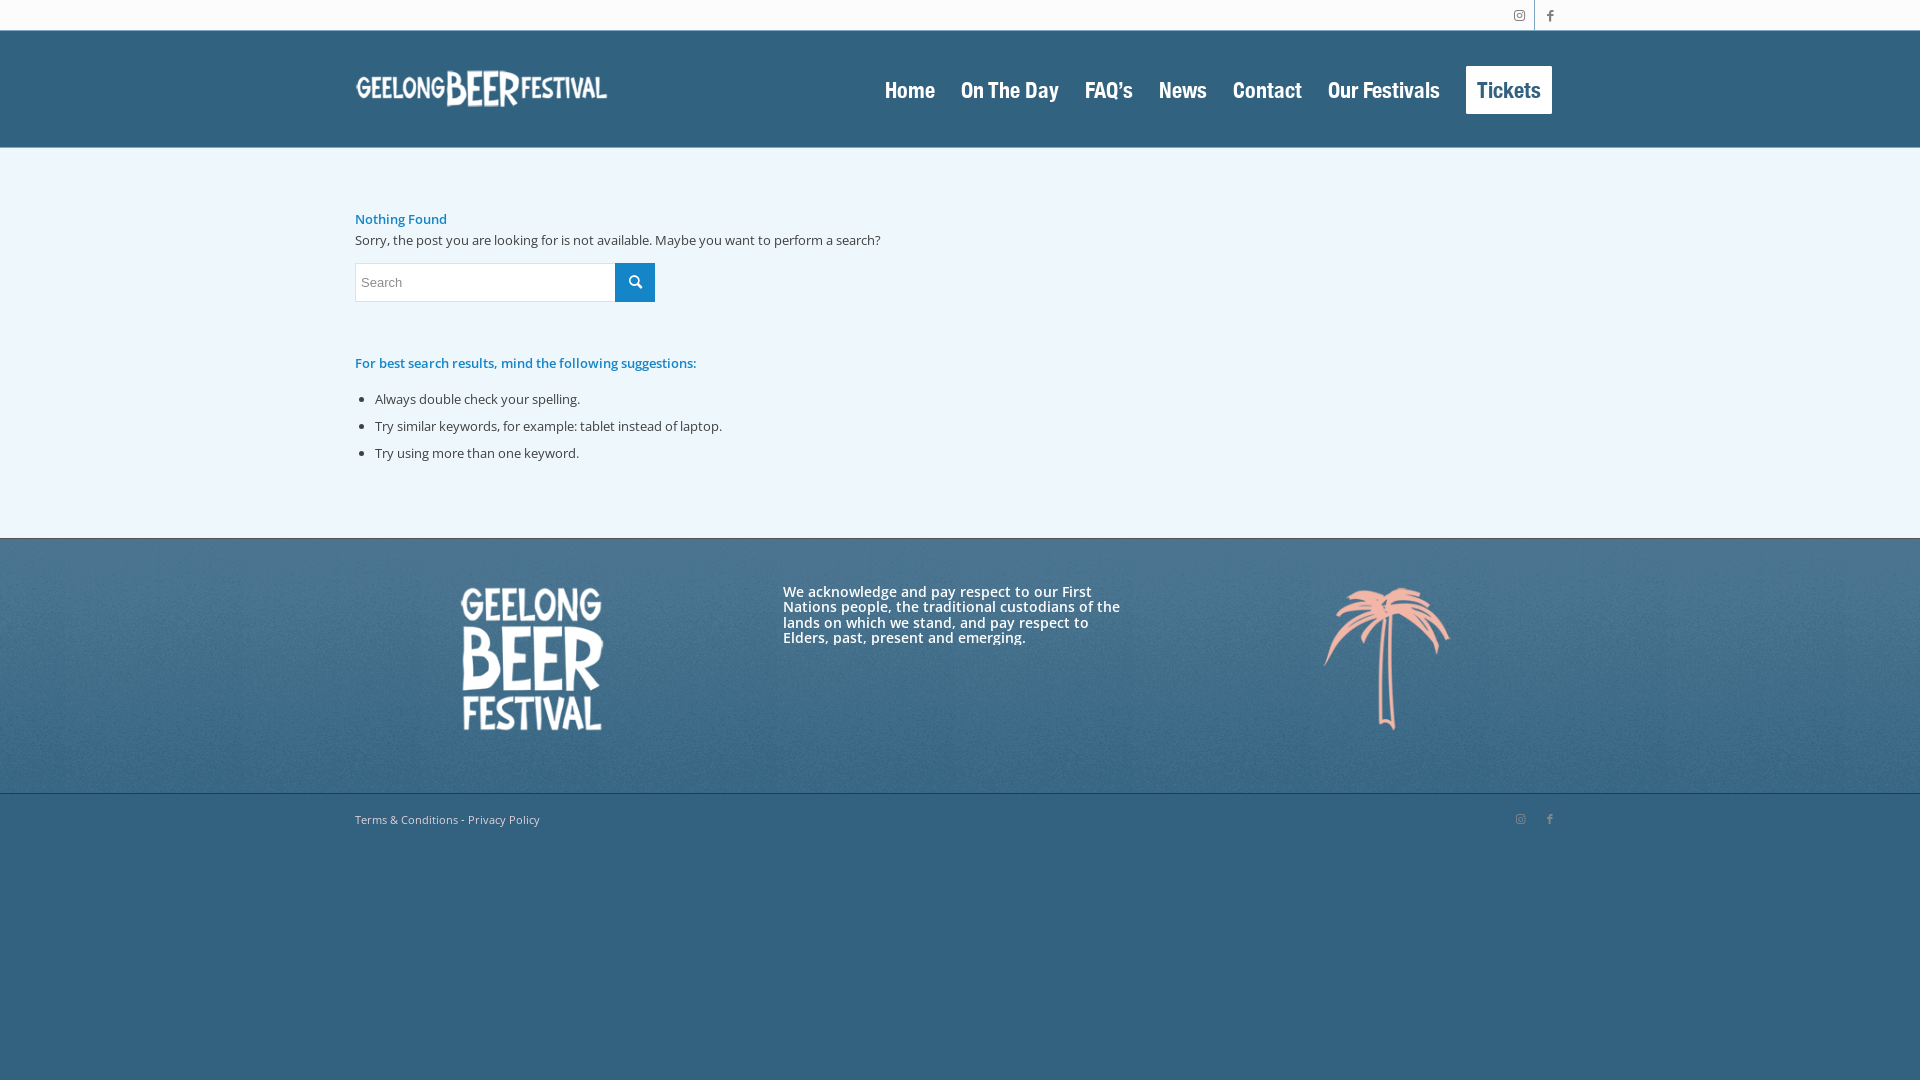  I want to click on Facebook, so click(1550, 15).